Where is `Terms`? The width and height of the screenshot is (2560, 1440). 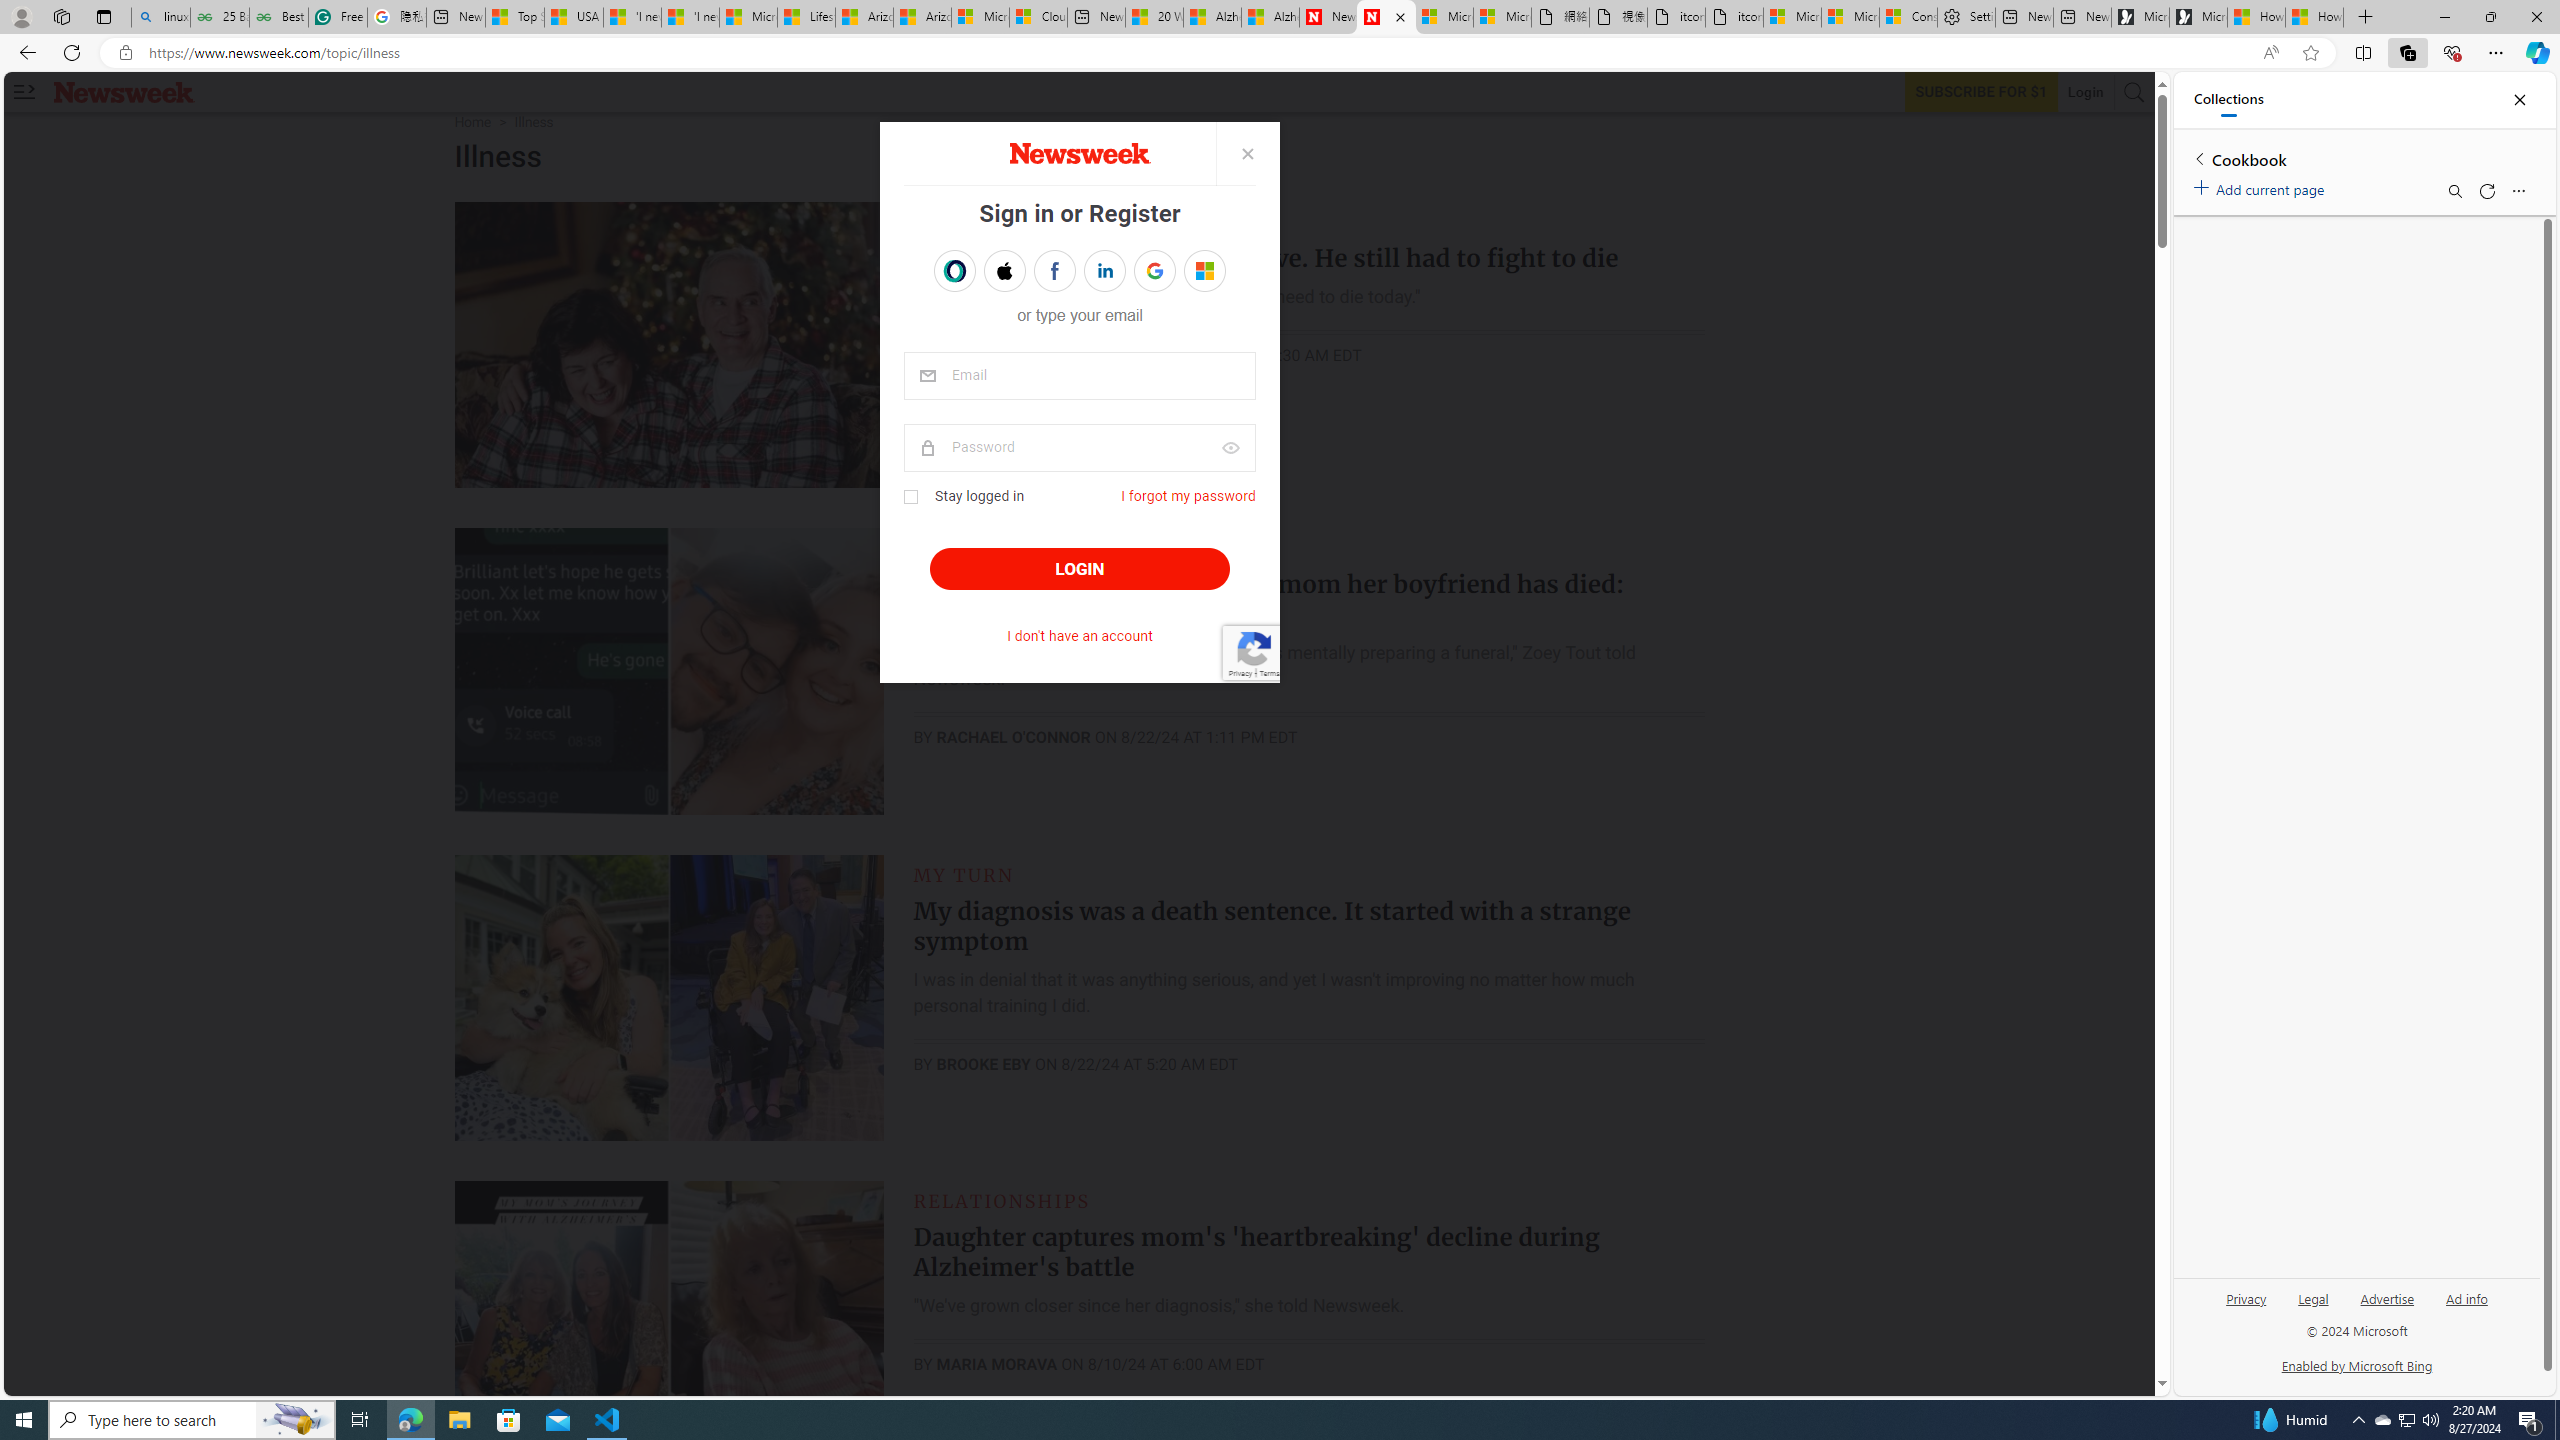
Terms is located at coordinates (1268, 672).